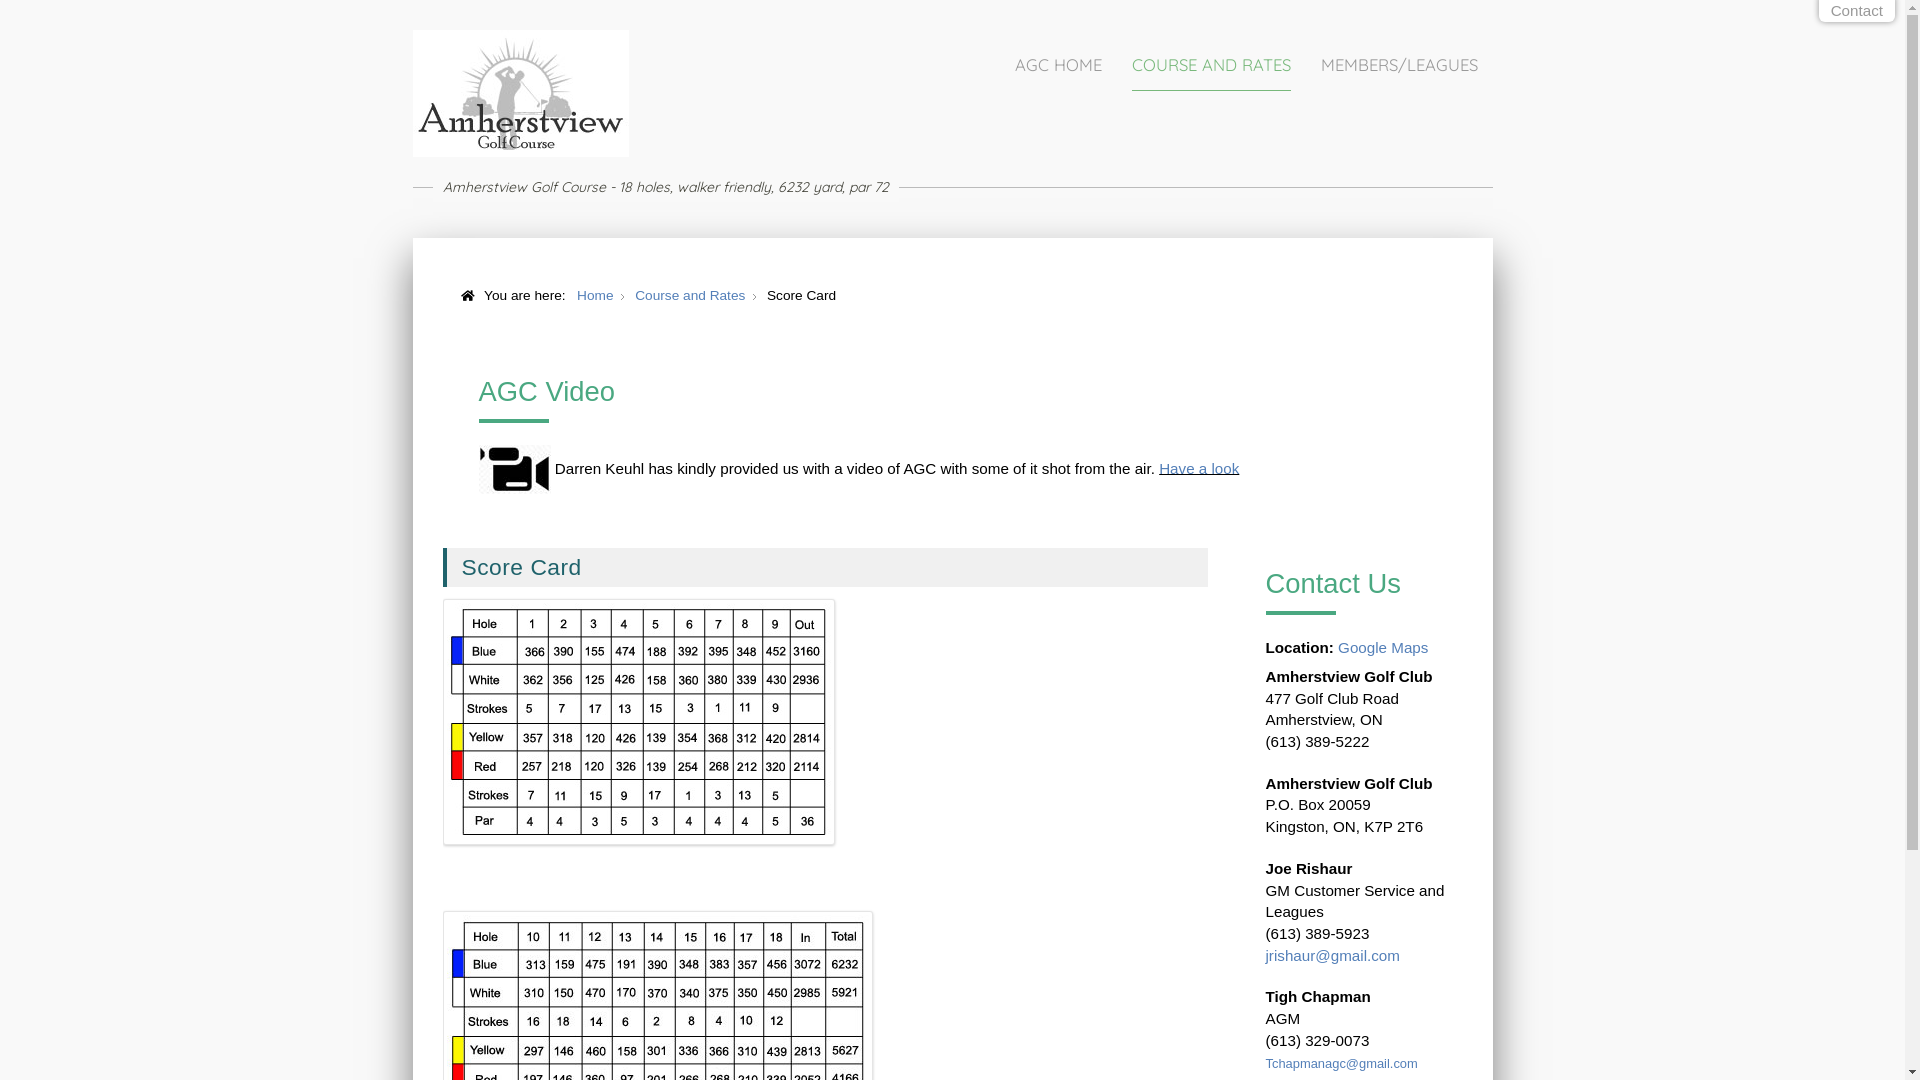 Image resolution: width=1920 pixels, height=1080 pixels. Describe the element at coordinates (595, 296) in the screenshot. I see `Home` at that location.